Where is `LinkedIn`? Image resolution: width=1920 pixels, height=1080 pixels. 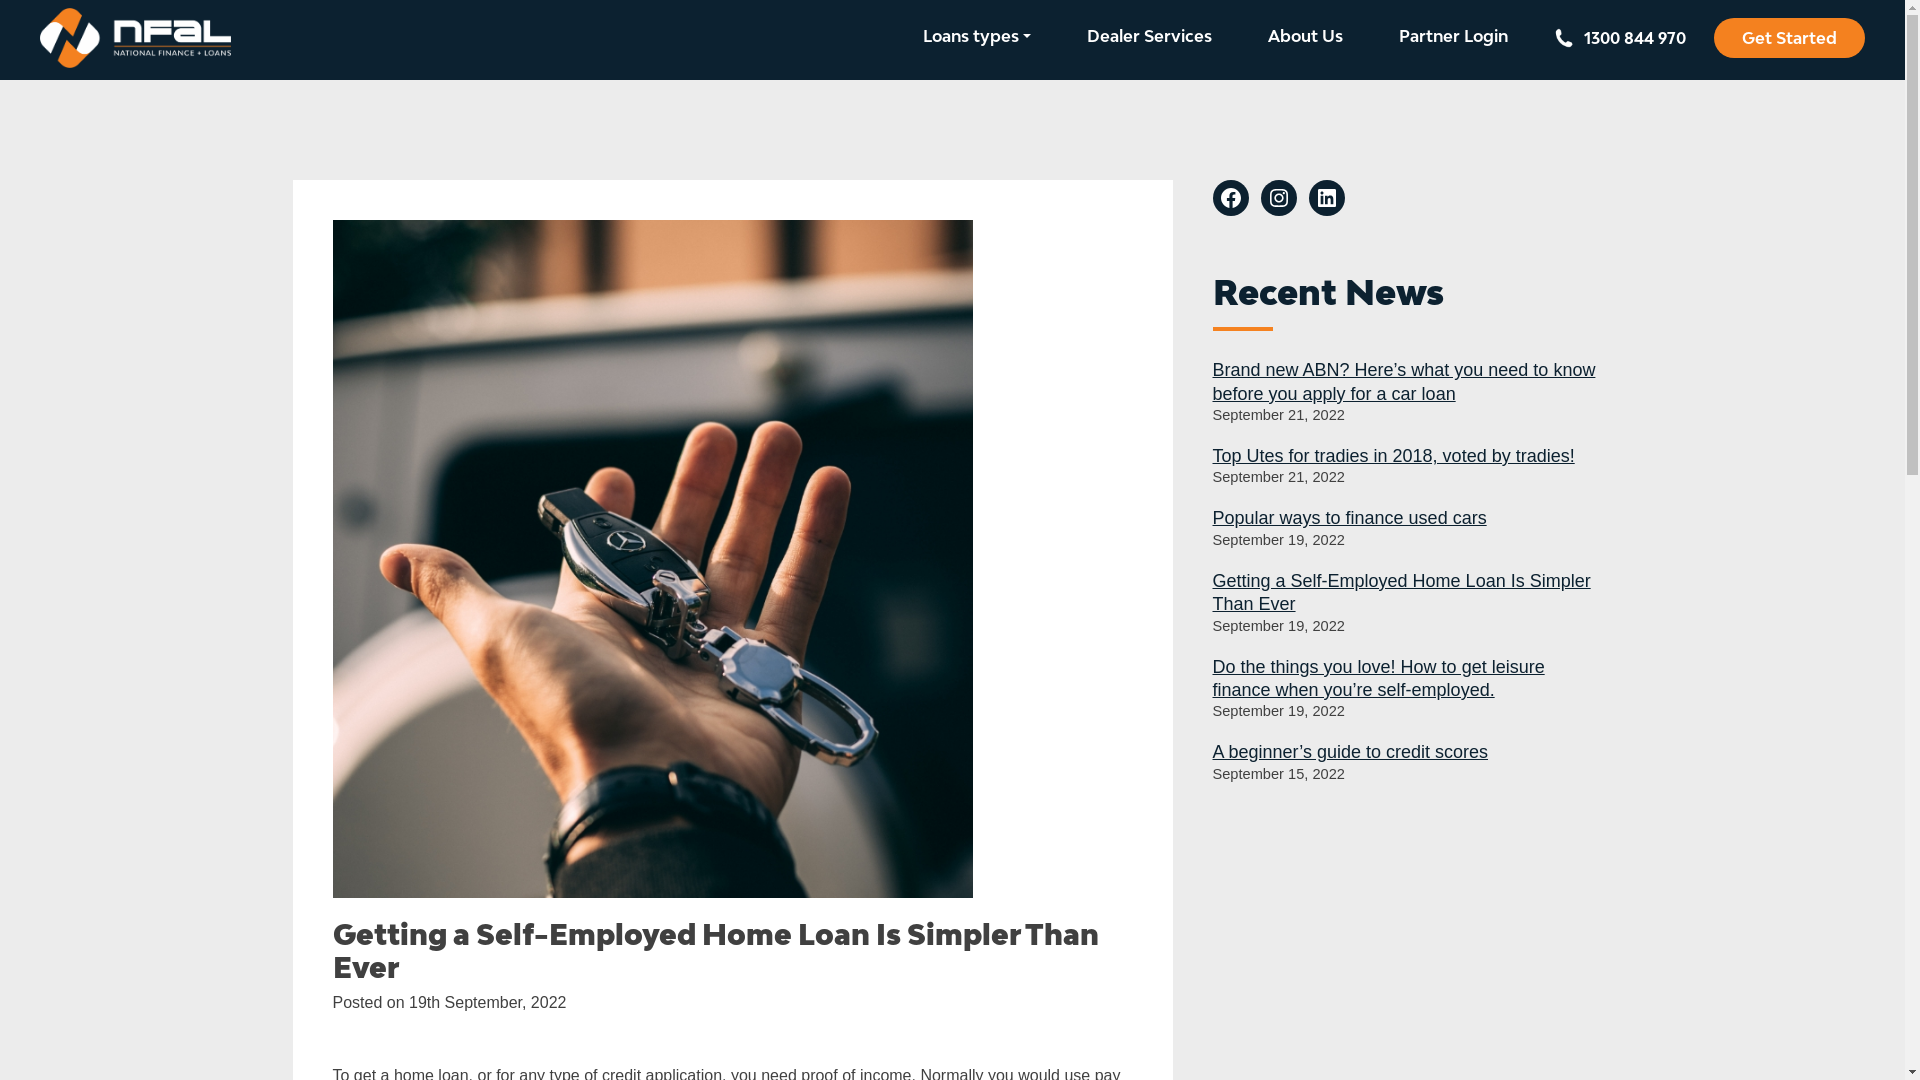 LinkedIn is located at coordinates (1326, 198).